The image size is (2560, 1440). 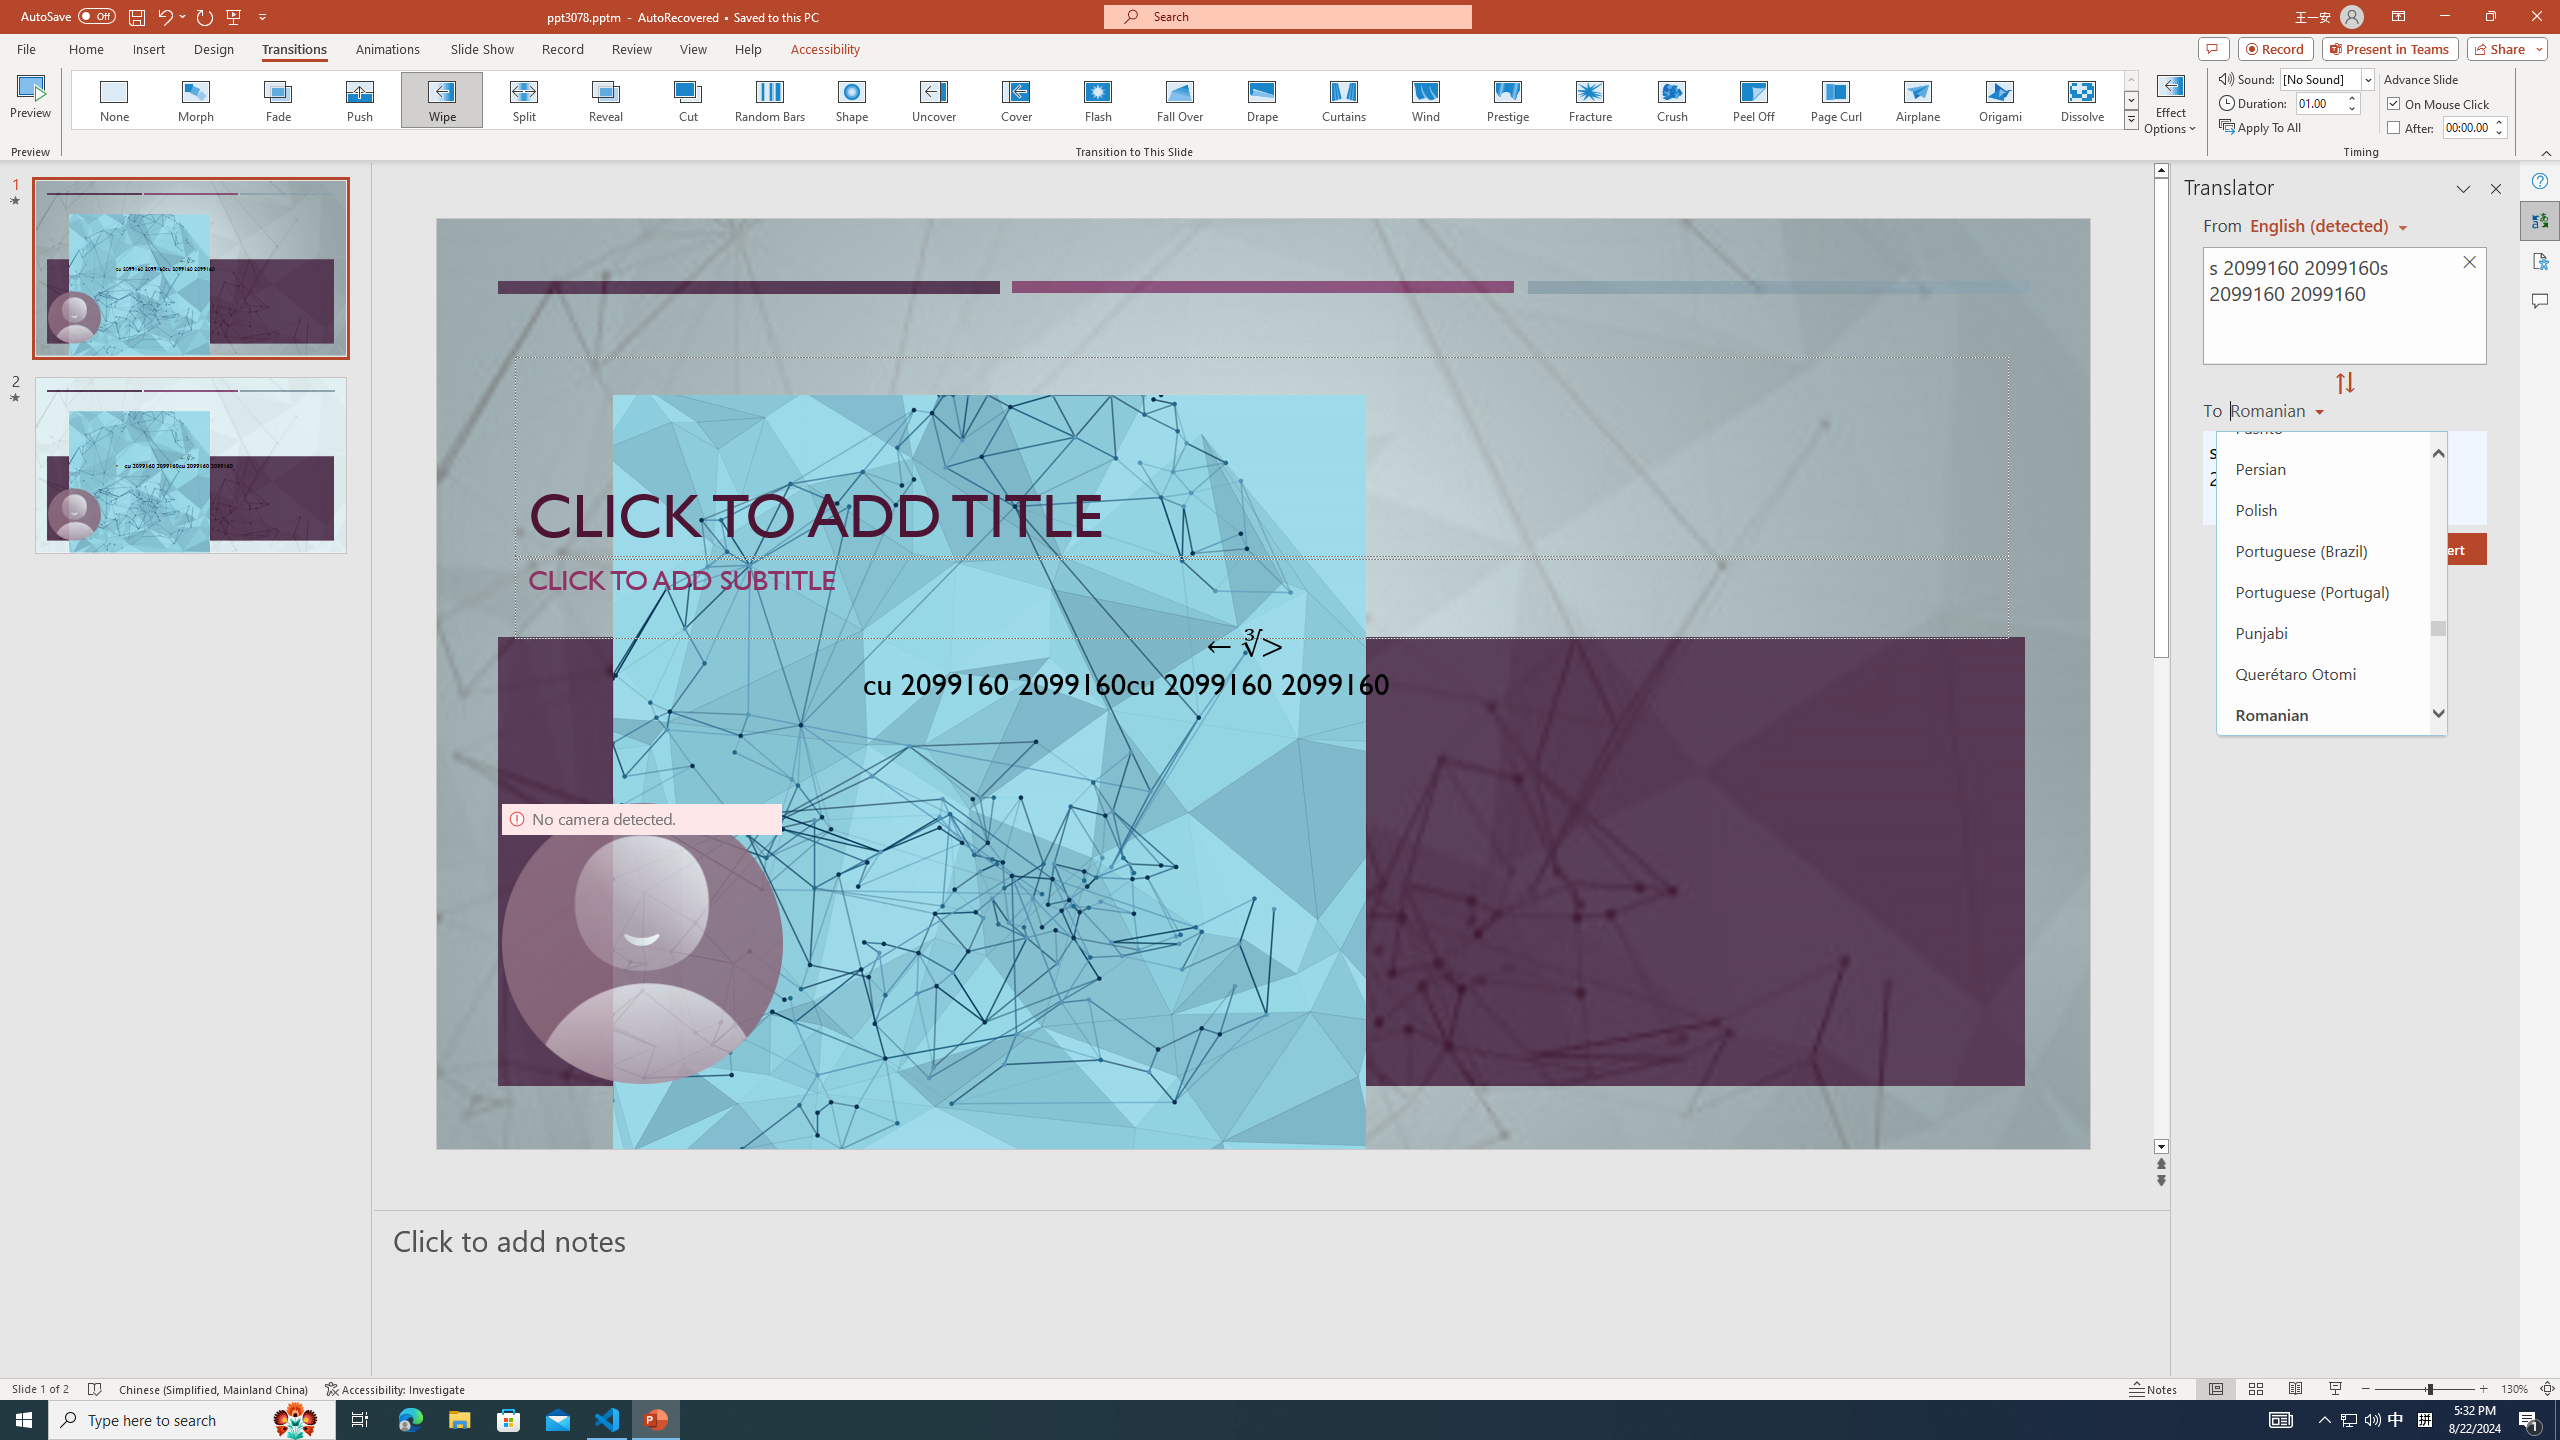 What do you see at coordinates (1344, 100) in the screenshot?
I see `Curtains` at bounding box center [1344, 100].